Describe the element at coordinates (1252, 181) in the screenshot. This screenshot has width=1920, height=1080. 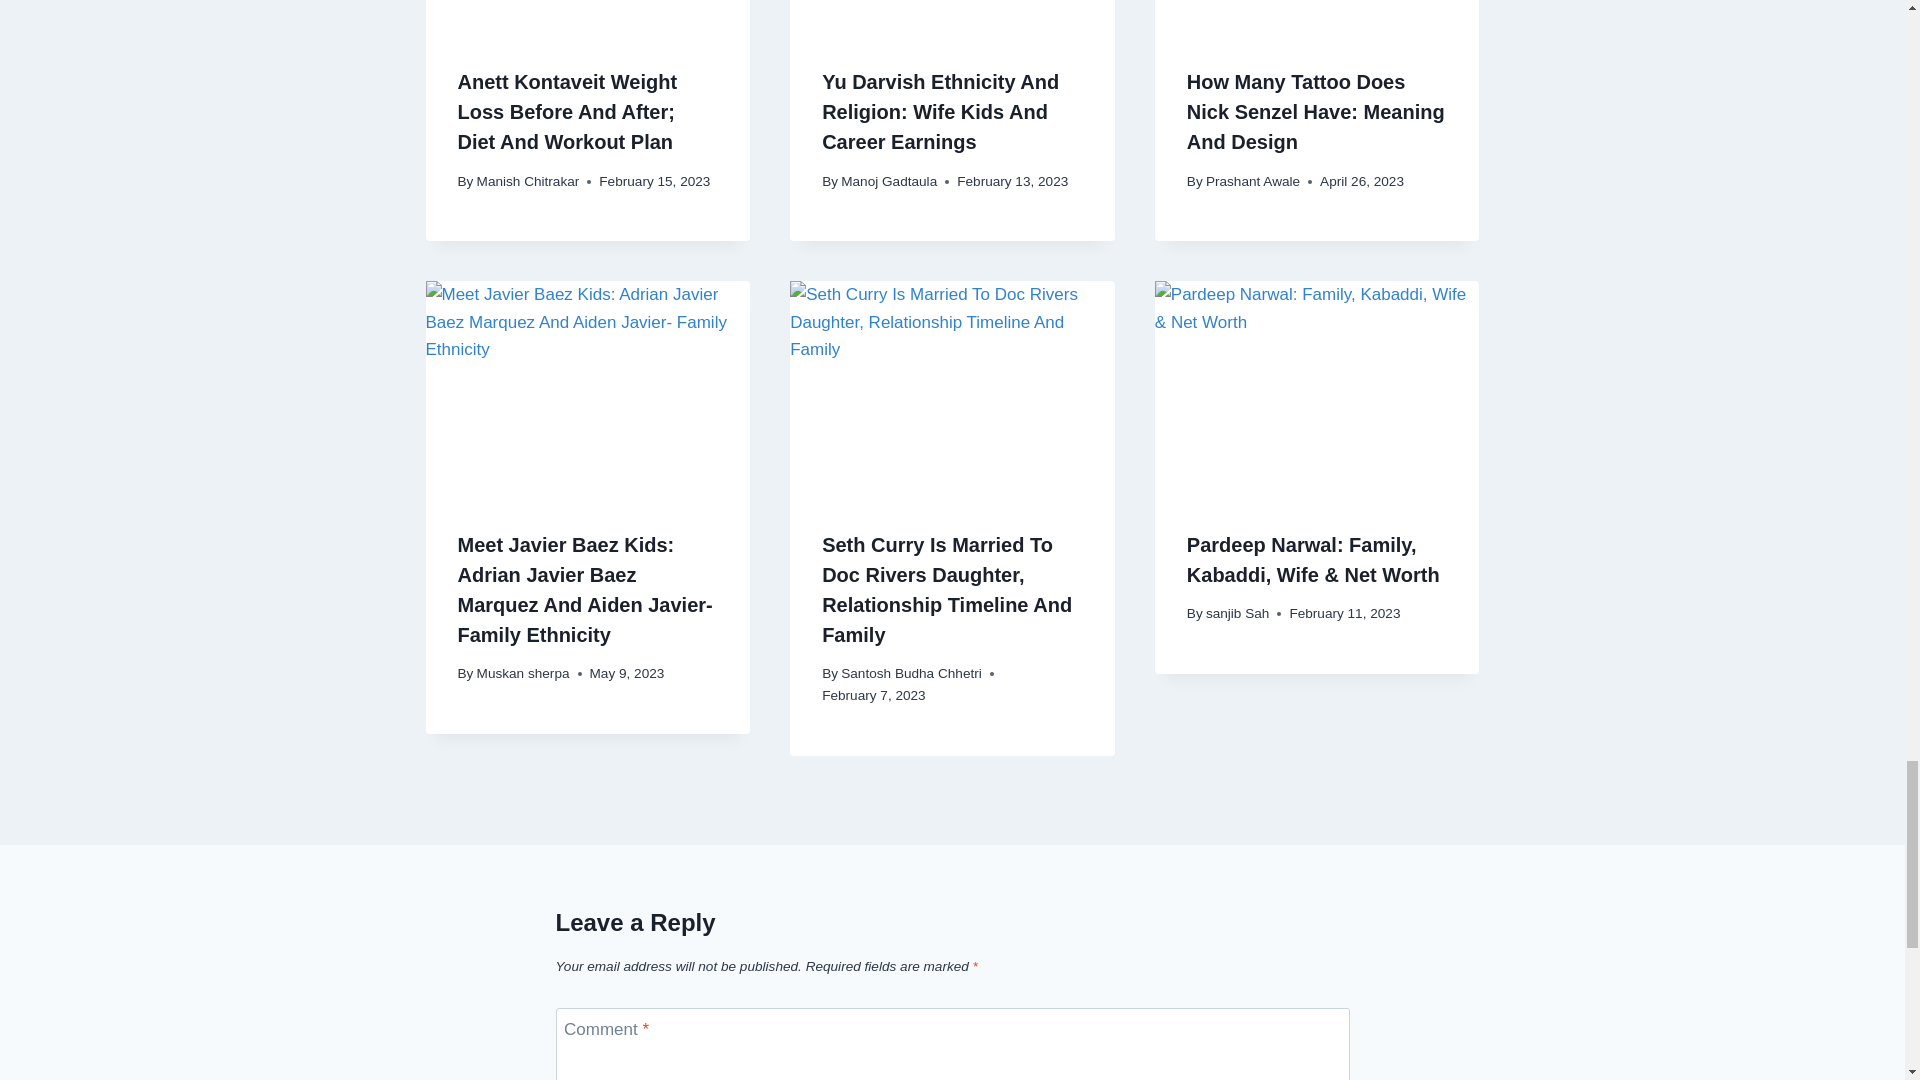
I see `Prashant Awale` at that location.